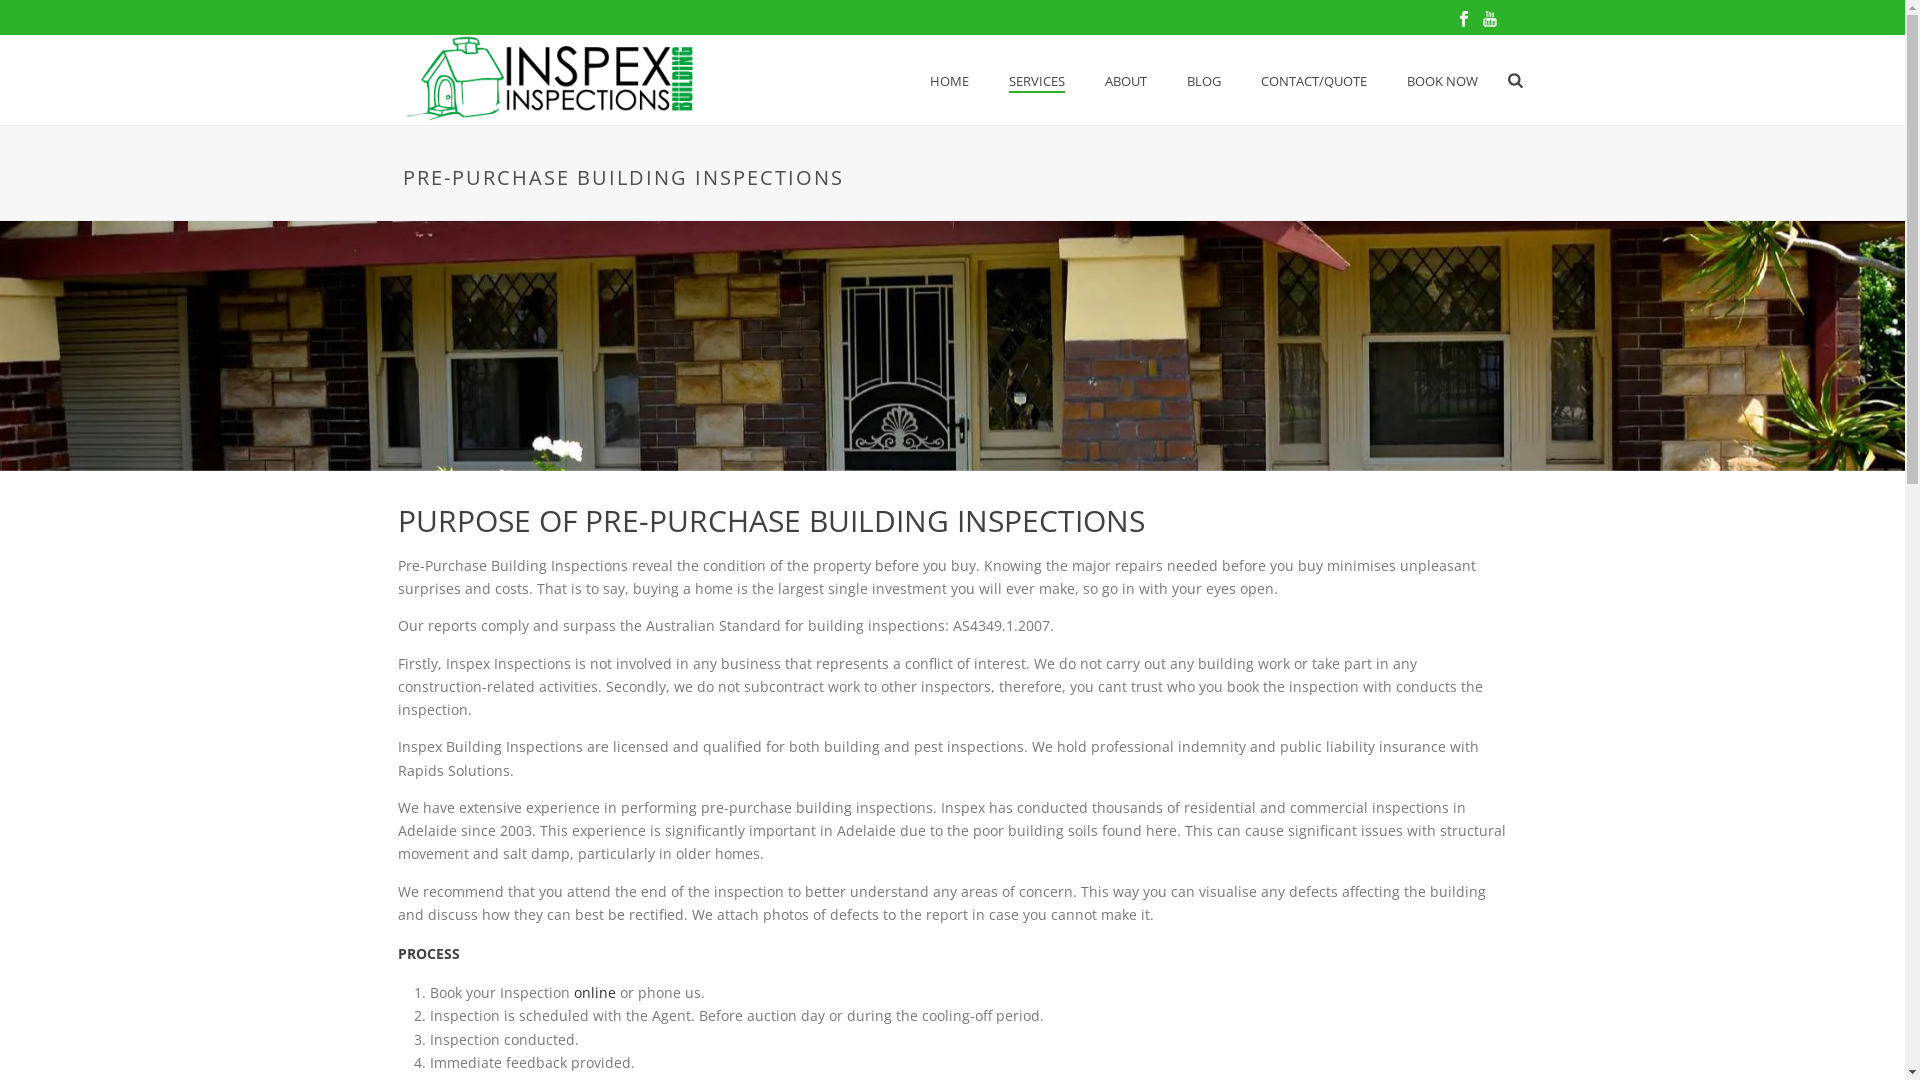 This screenshot has width=1920, height=1080. Describe the element at coordinates (1126, 81) in the screenshot. I see `ABOUT` at that location.